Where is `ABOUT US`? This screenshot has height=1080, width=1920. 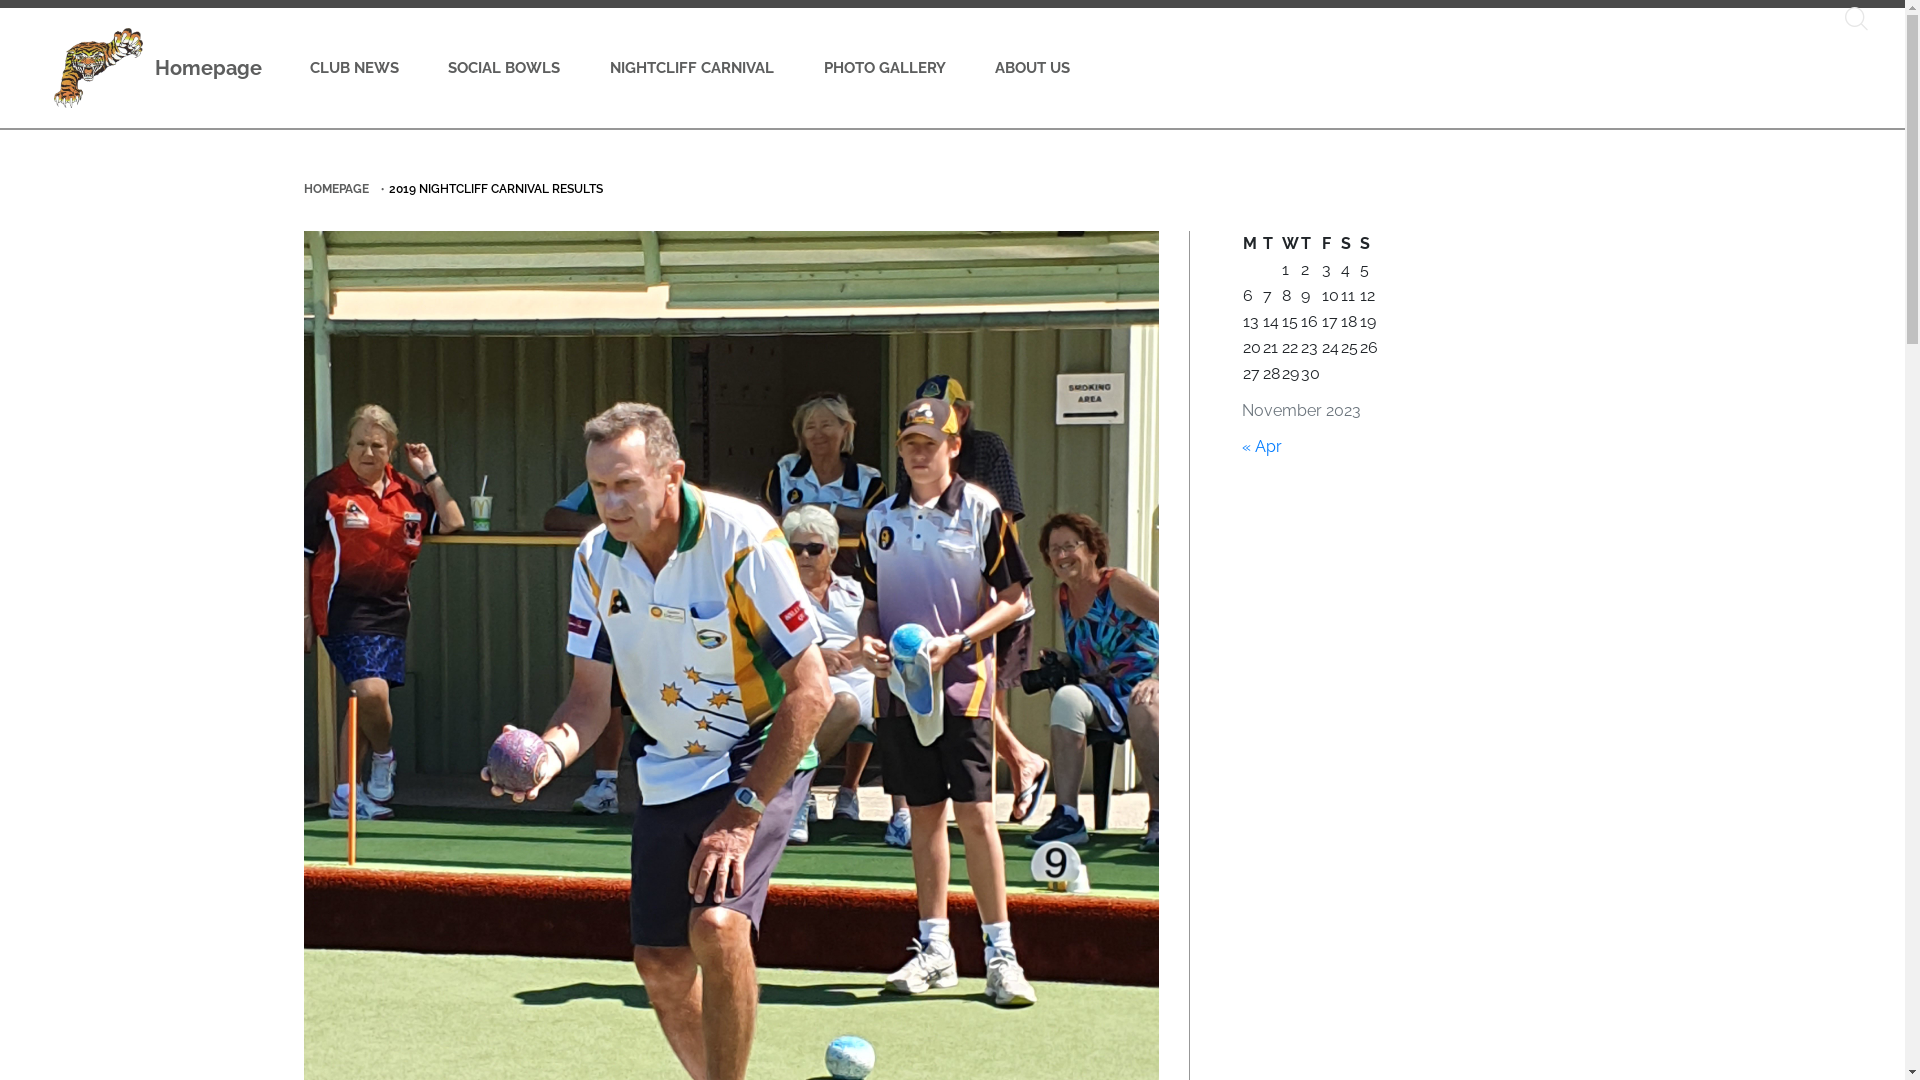
ABOUT US is located at coordinates (1032, 68).